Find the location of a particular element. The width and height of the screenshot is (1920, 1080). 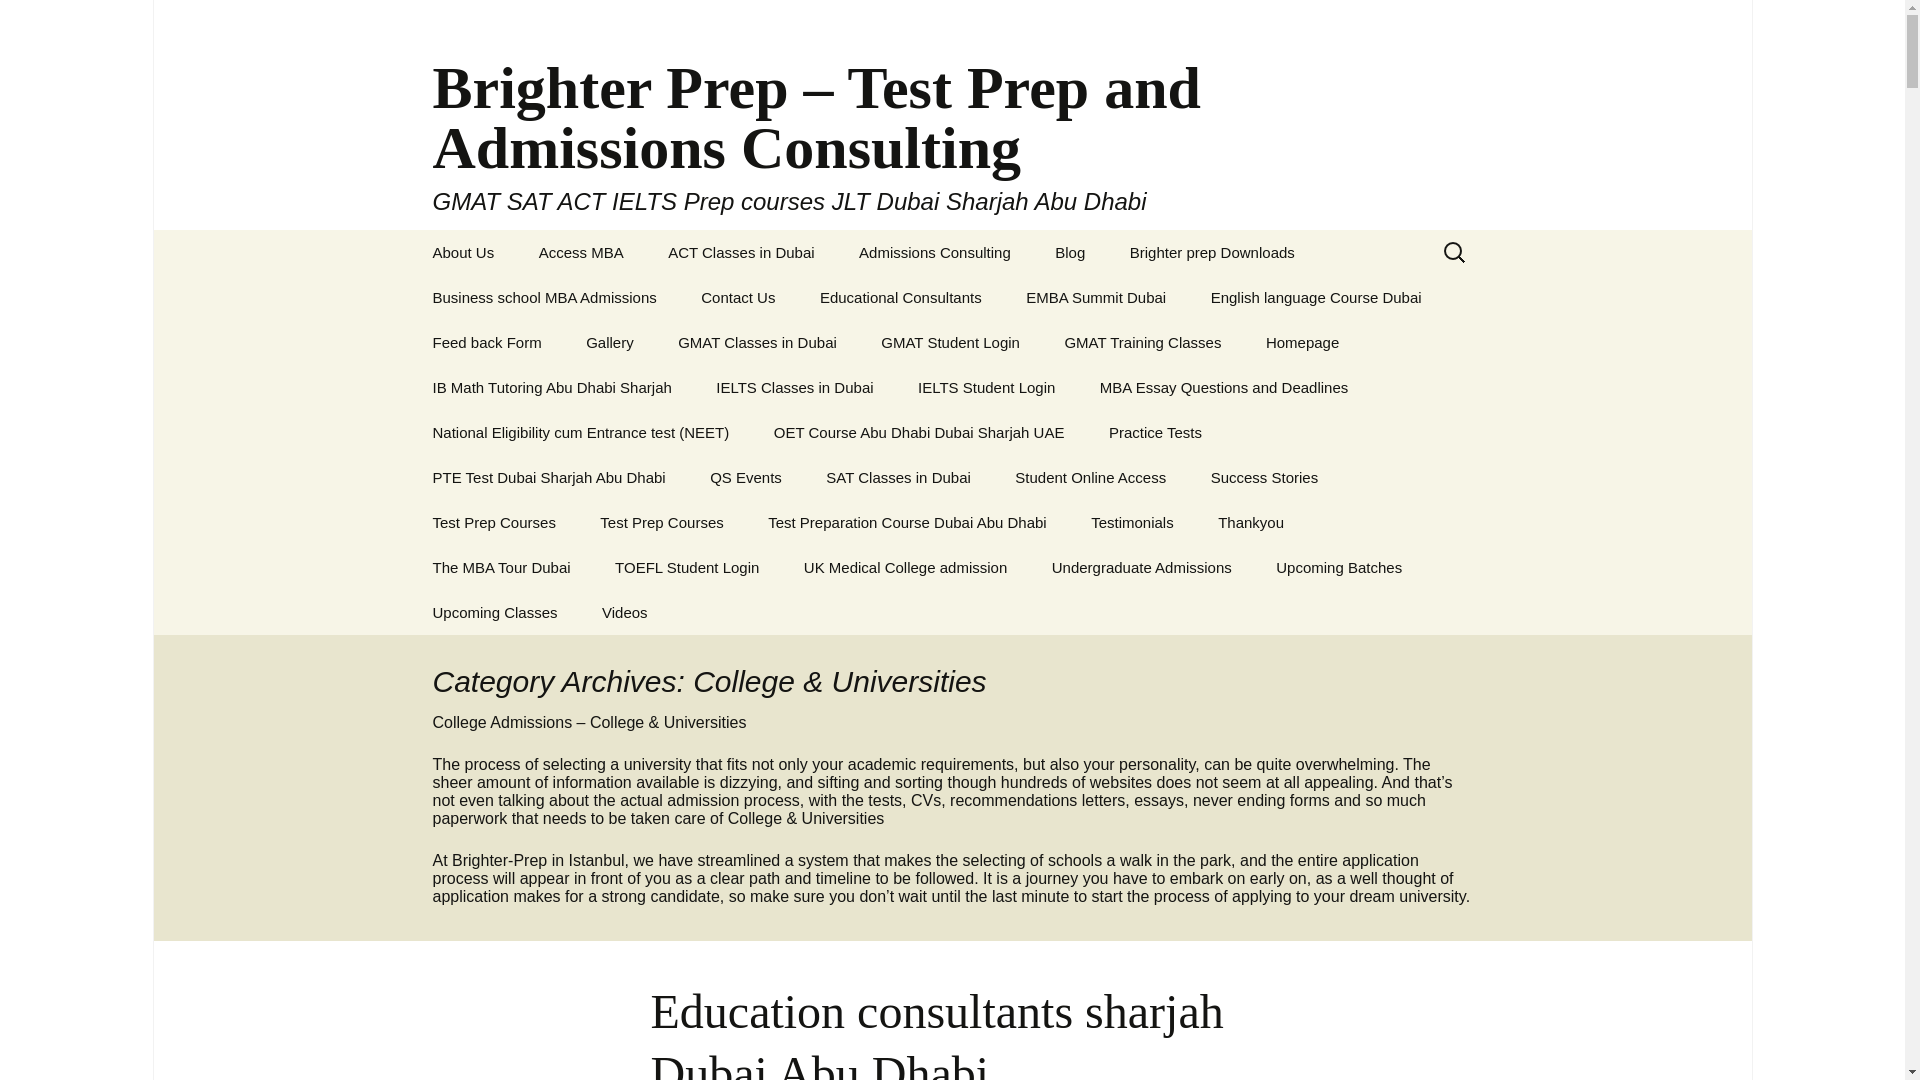

Homepage is located at coordinates (1302, 342).